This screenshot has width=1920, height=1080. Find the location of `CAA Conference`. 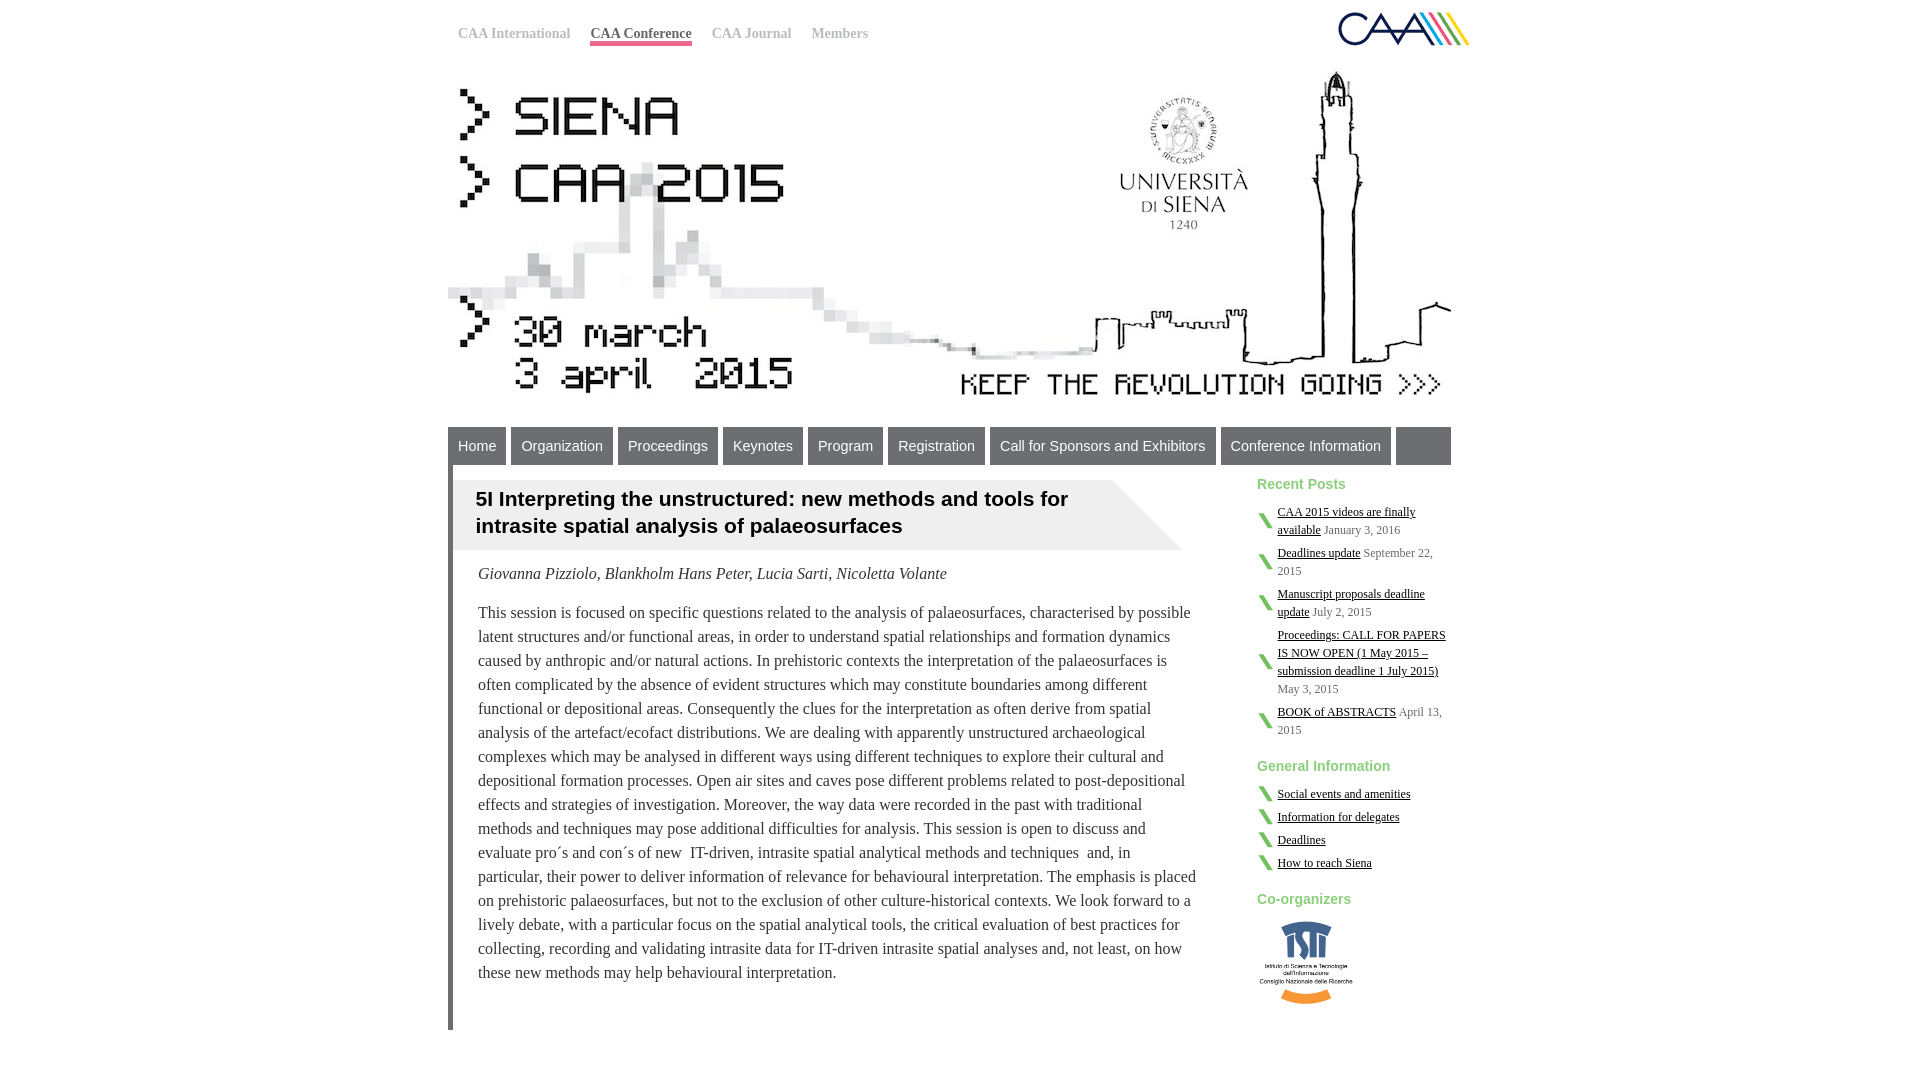

CAA Conference is located at coordinates (640, 36).